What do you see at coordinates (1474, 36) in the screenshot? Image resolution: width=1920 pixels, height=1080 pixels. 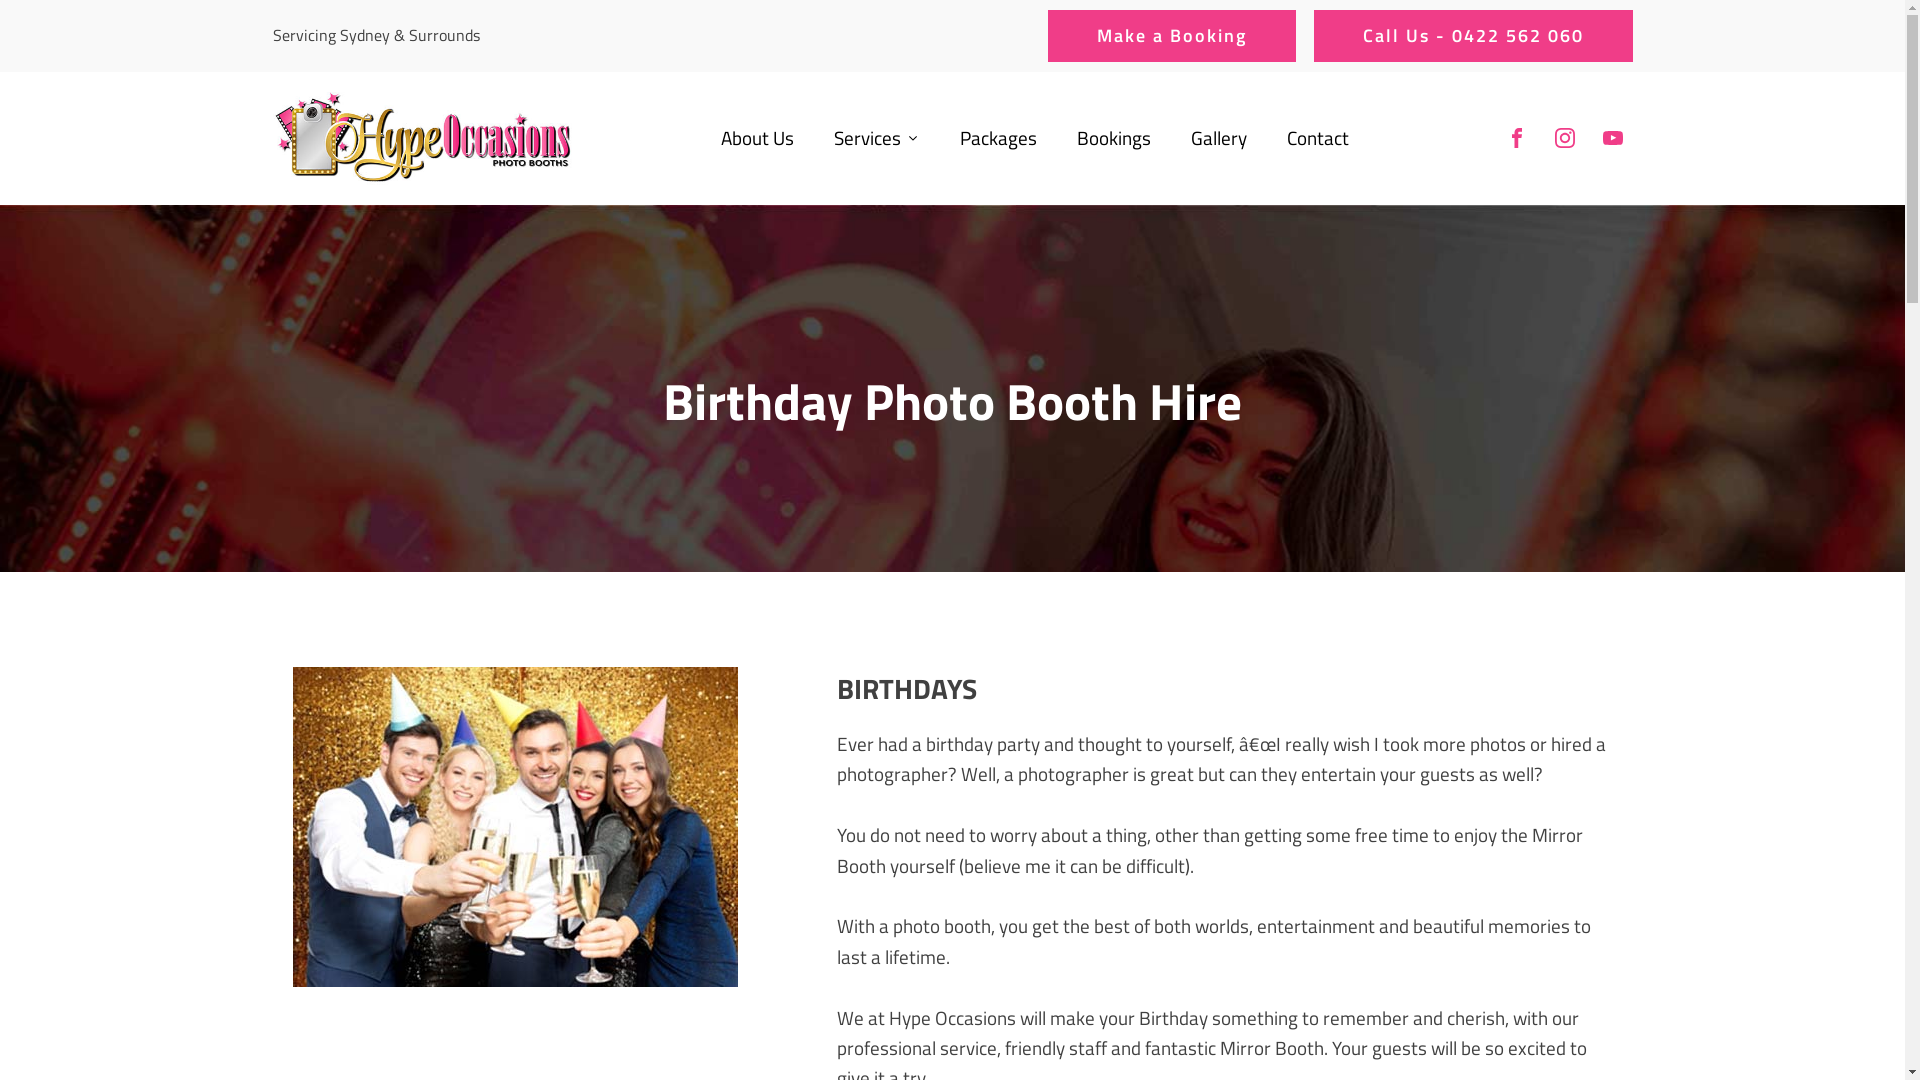 I see `Call Us - 0422 562 060` at bounding box center [1474, 36].